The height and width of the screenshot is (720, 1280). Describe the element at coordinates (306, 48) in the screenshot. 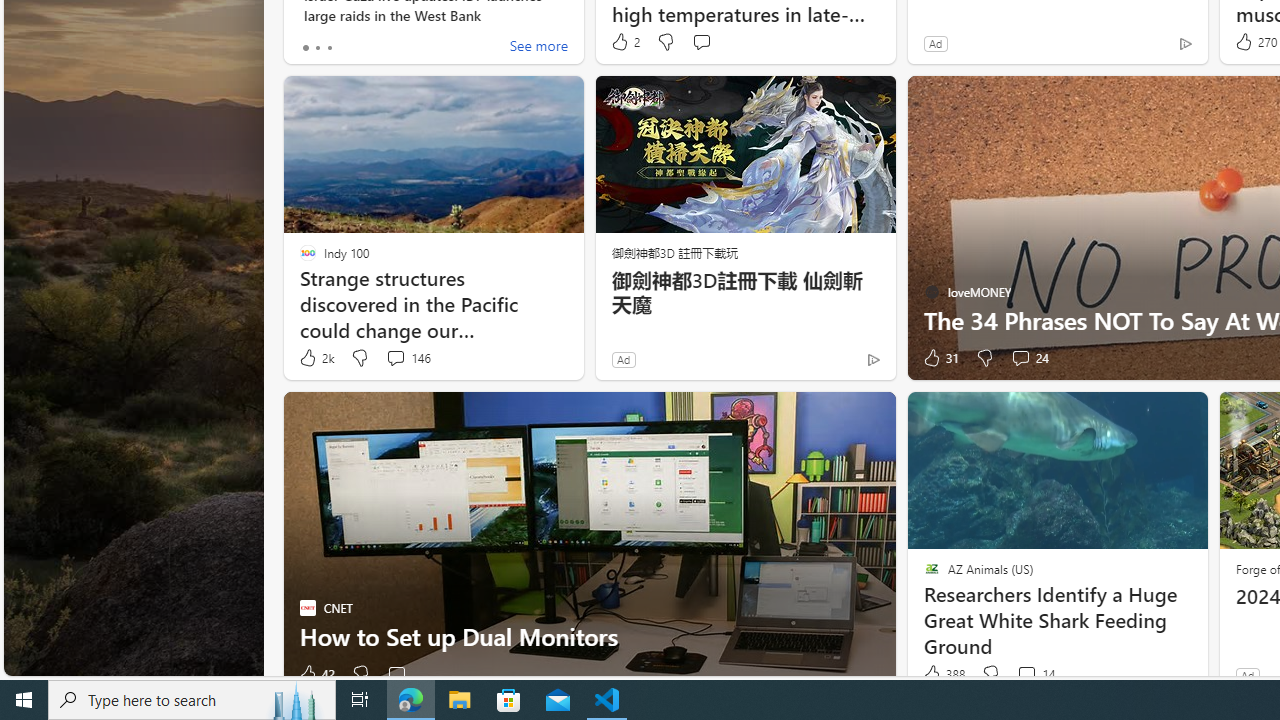

I see `tab-0` at that location.